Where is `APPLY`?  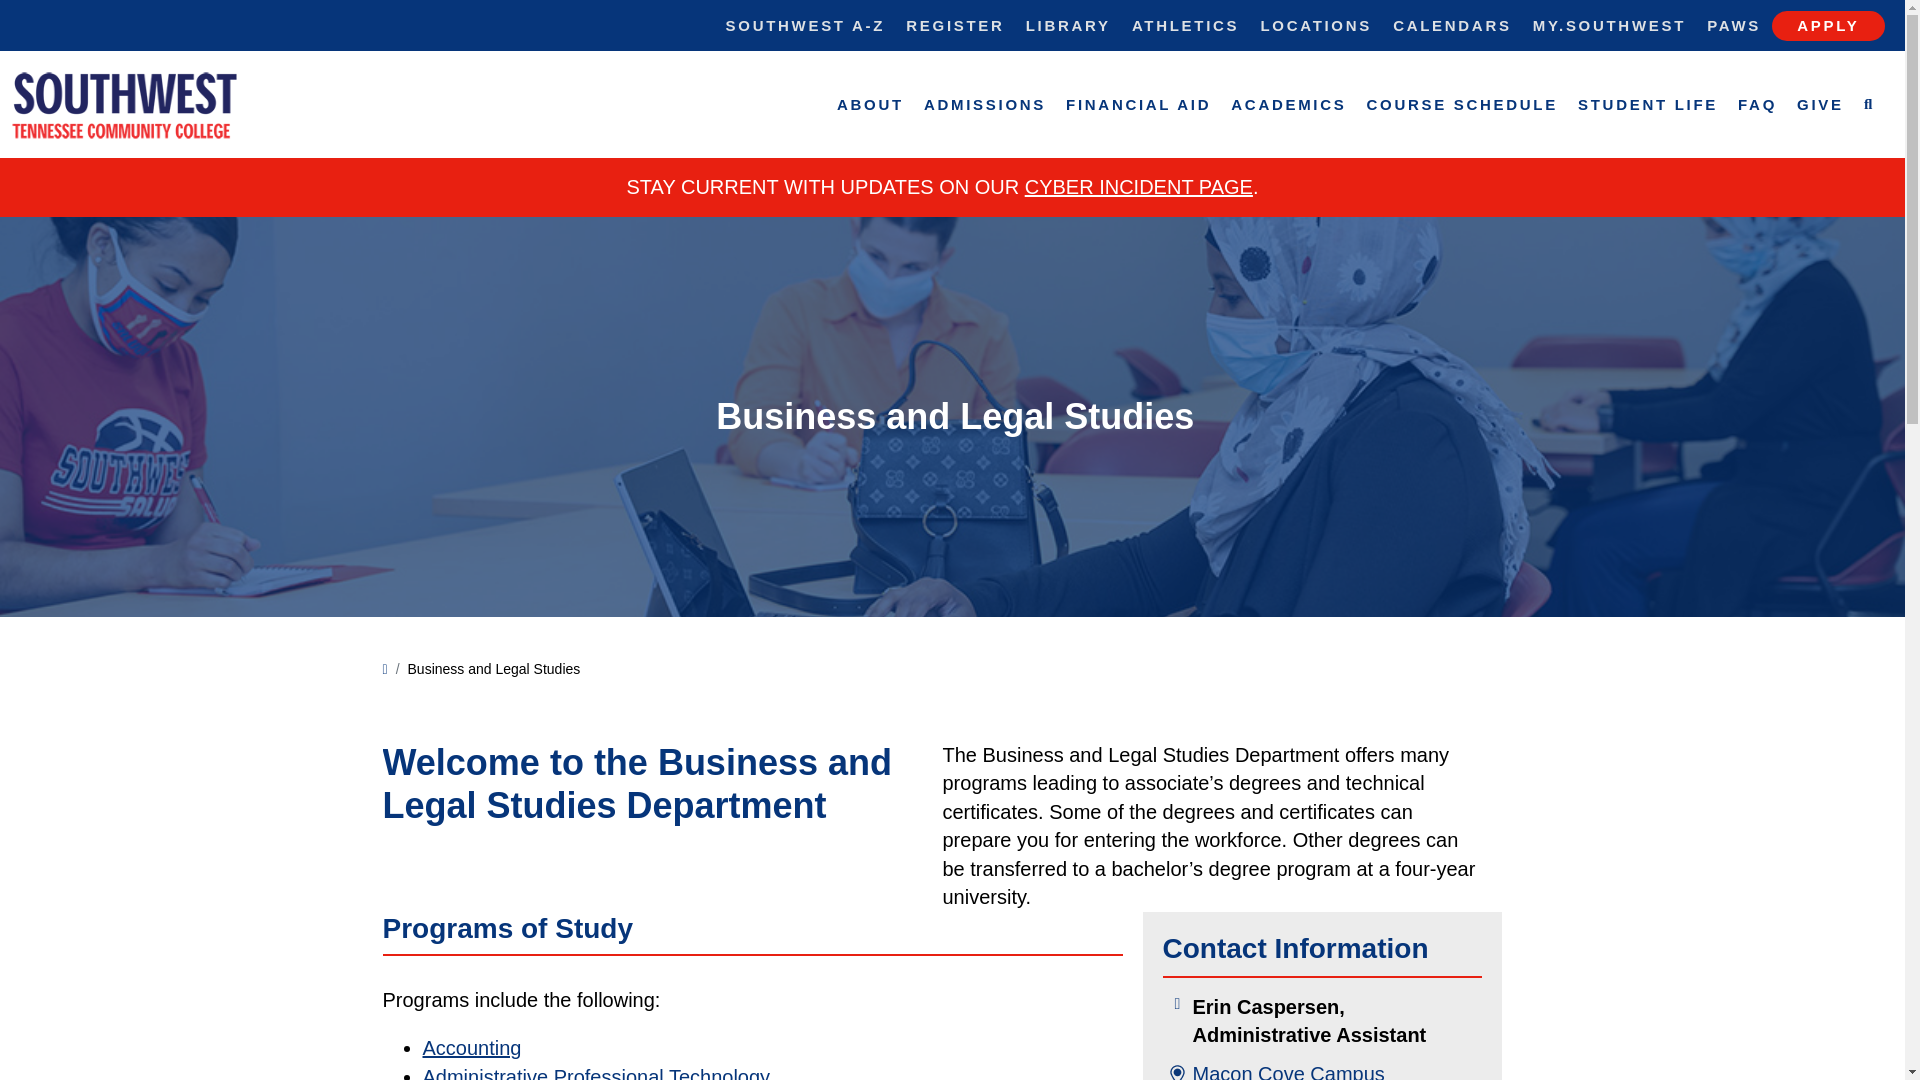 APPLY is located at coordinates (1828, 26).